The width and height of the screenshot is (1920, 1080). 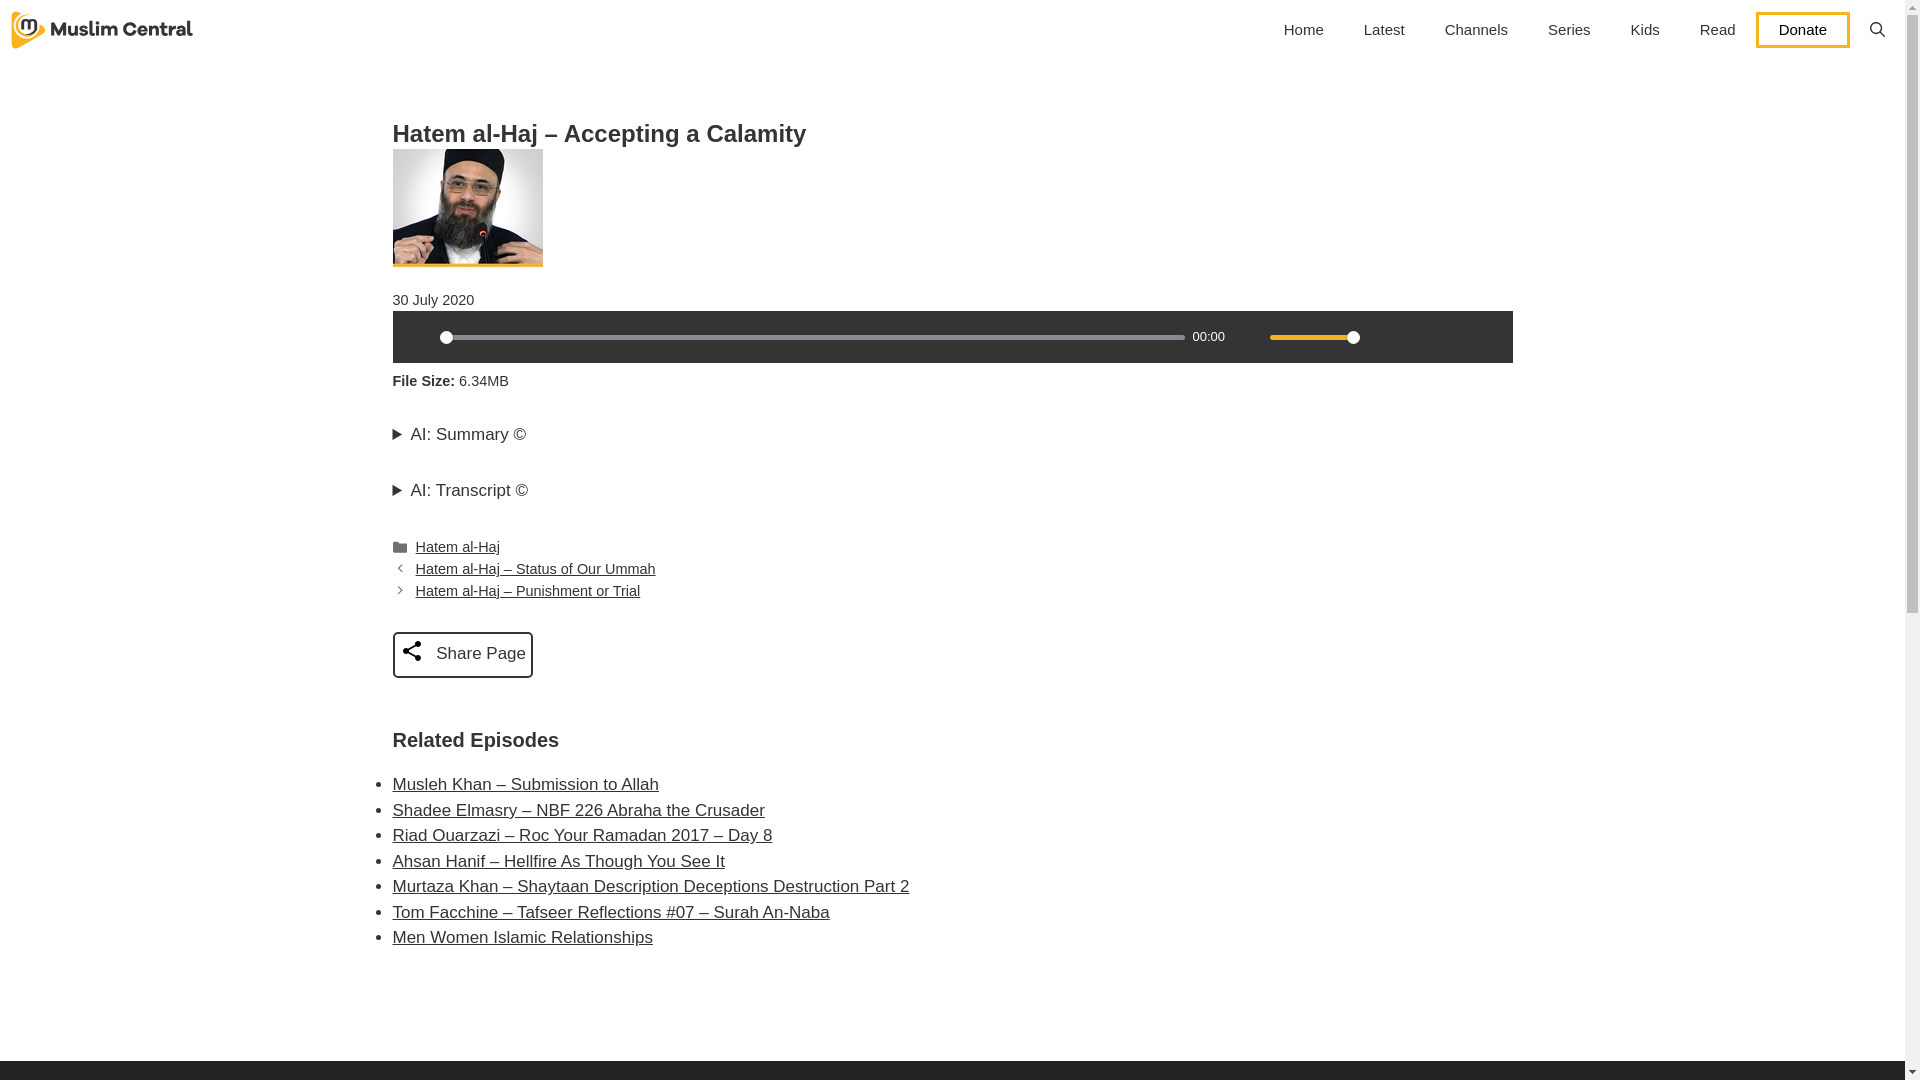 What do you see at coordinates (1645, 30) in the screenshot?
I see `Kids` at bounding box center [1645, 30].